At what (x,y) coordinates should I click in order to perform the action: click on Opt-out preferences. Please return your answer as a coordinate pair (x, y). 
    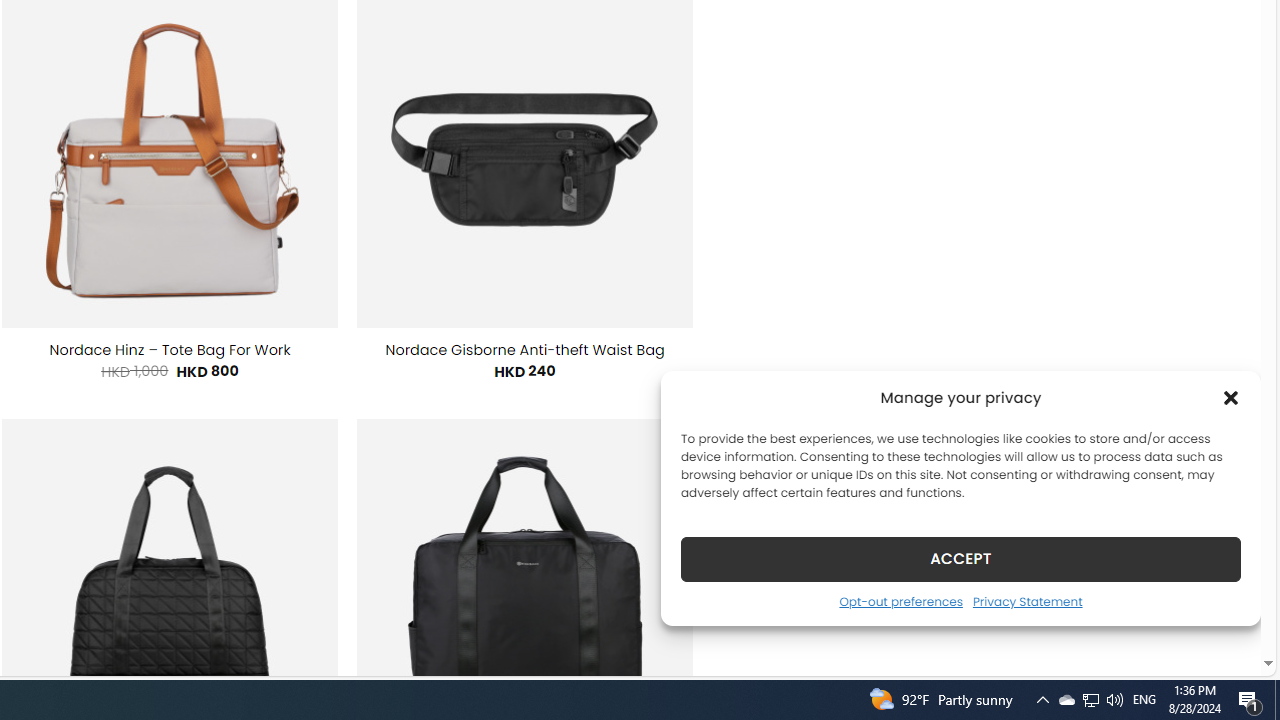
    Looking at the image, I should click on (900, 601).